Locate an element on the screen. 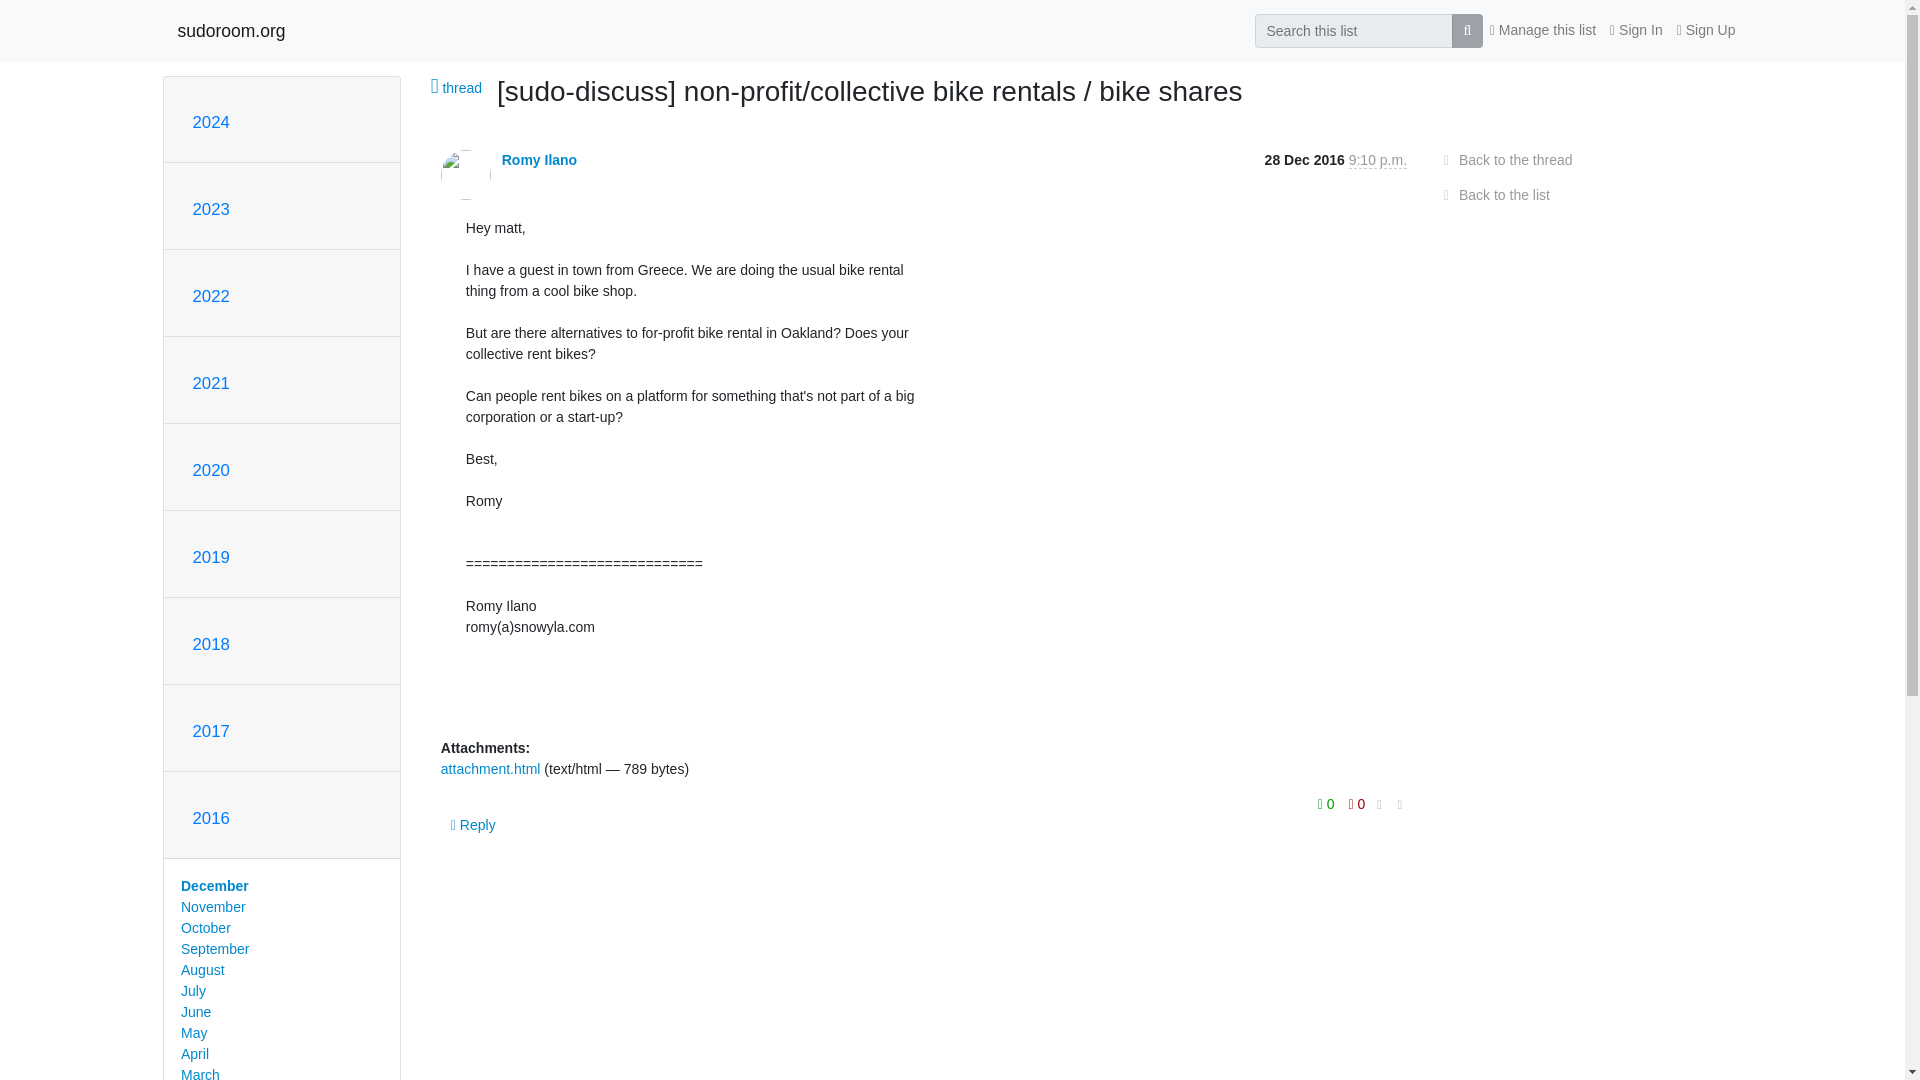  2023 is located at coordinates (210, 209).